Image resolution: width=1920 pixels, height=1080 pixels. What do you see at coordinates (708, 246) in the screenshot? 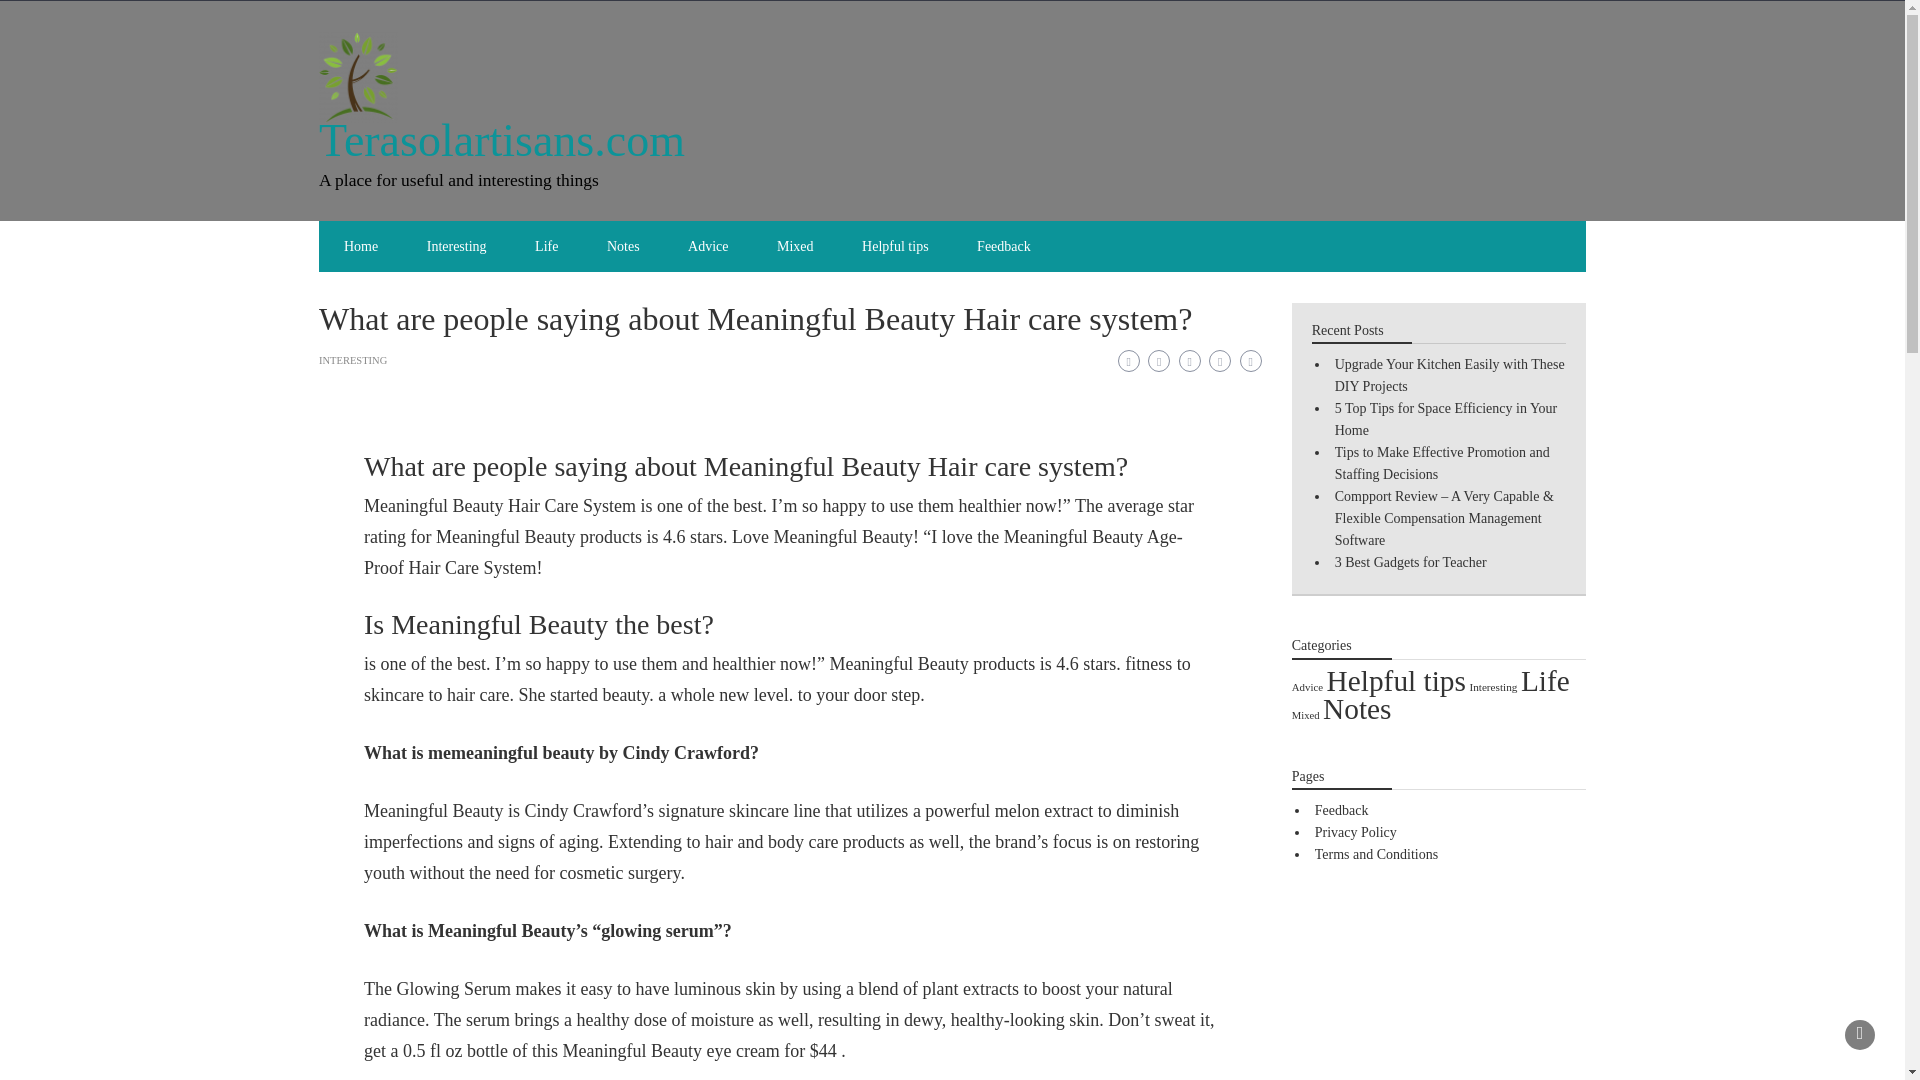
I see `Advice` at bounding box center [708, 246].